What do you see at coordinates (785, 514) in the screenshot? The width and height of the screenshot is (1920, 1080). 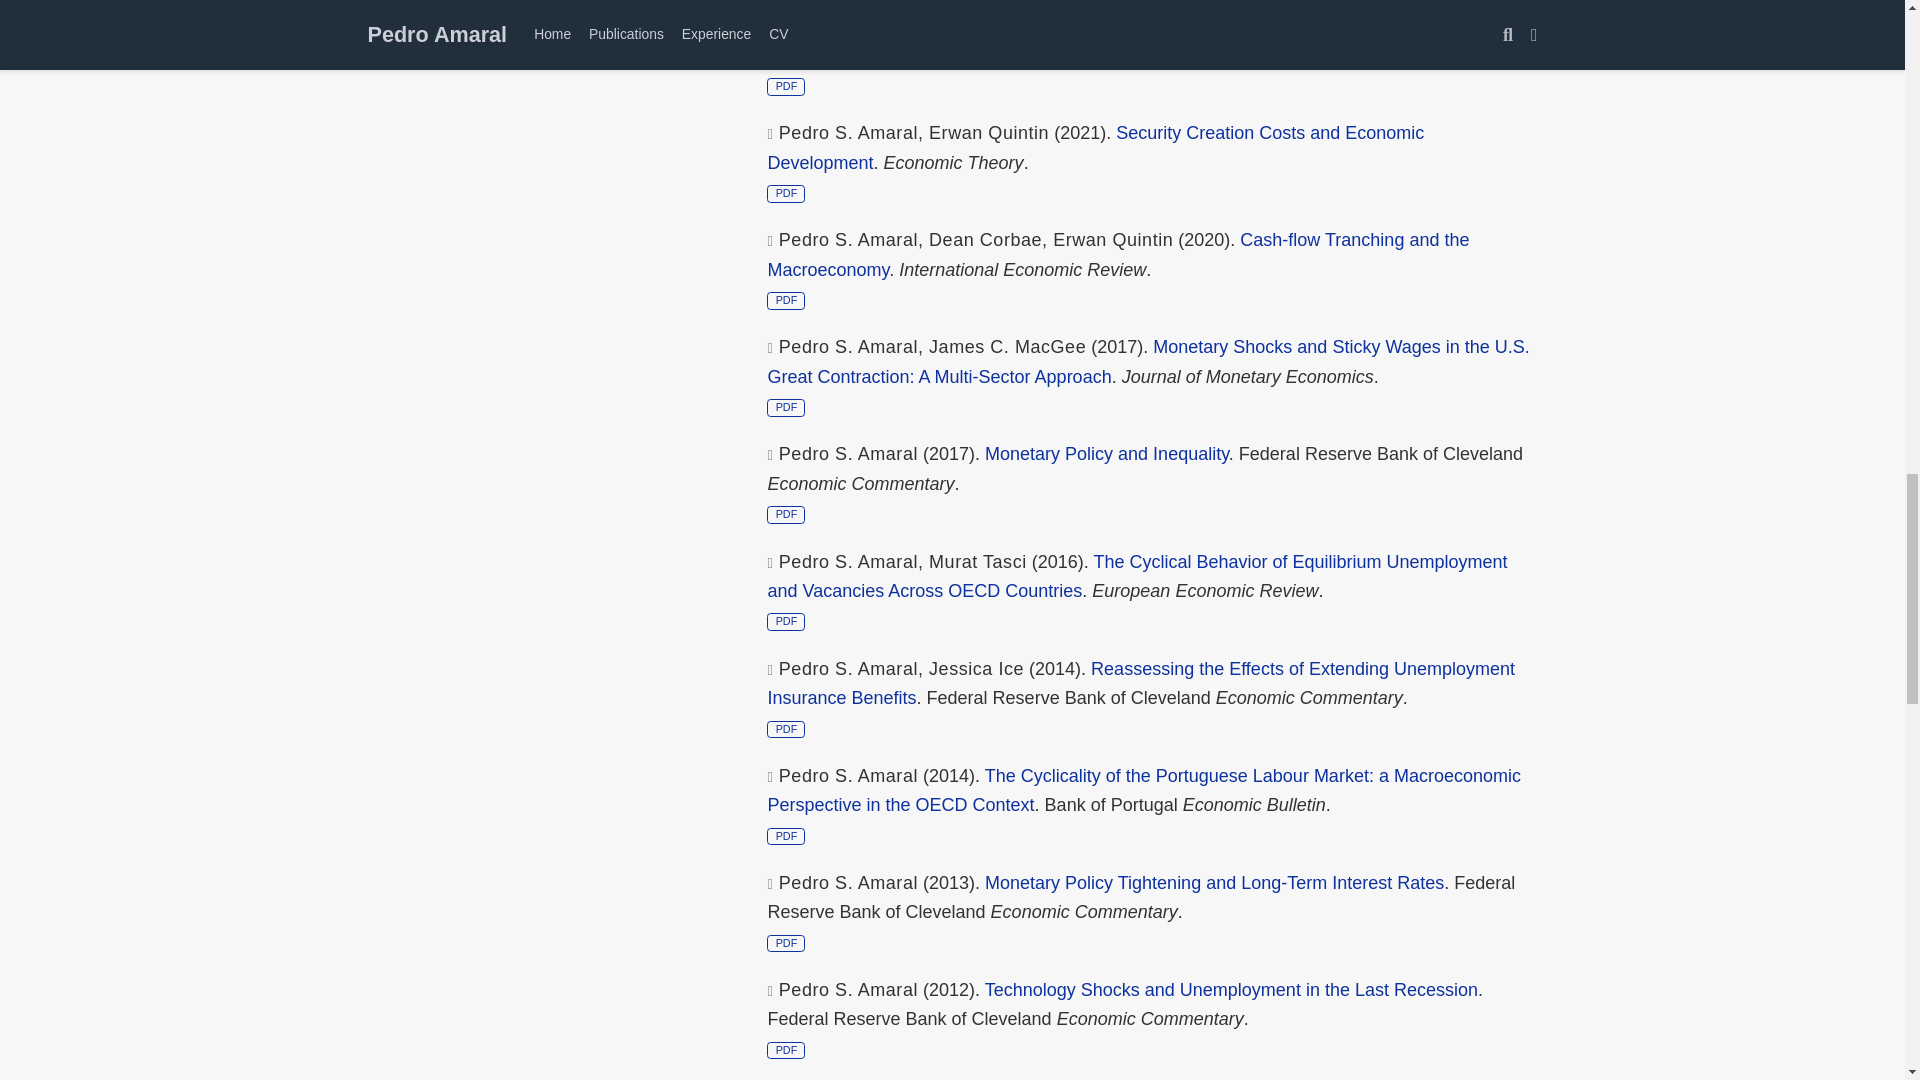 I see `PDF` at bounding box center [785, 514].